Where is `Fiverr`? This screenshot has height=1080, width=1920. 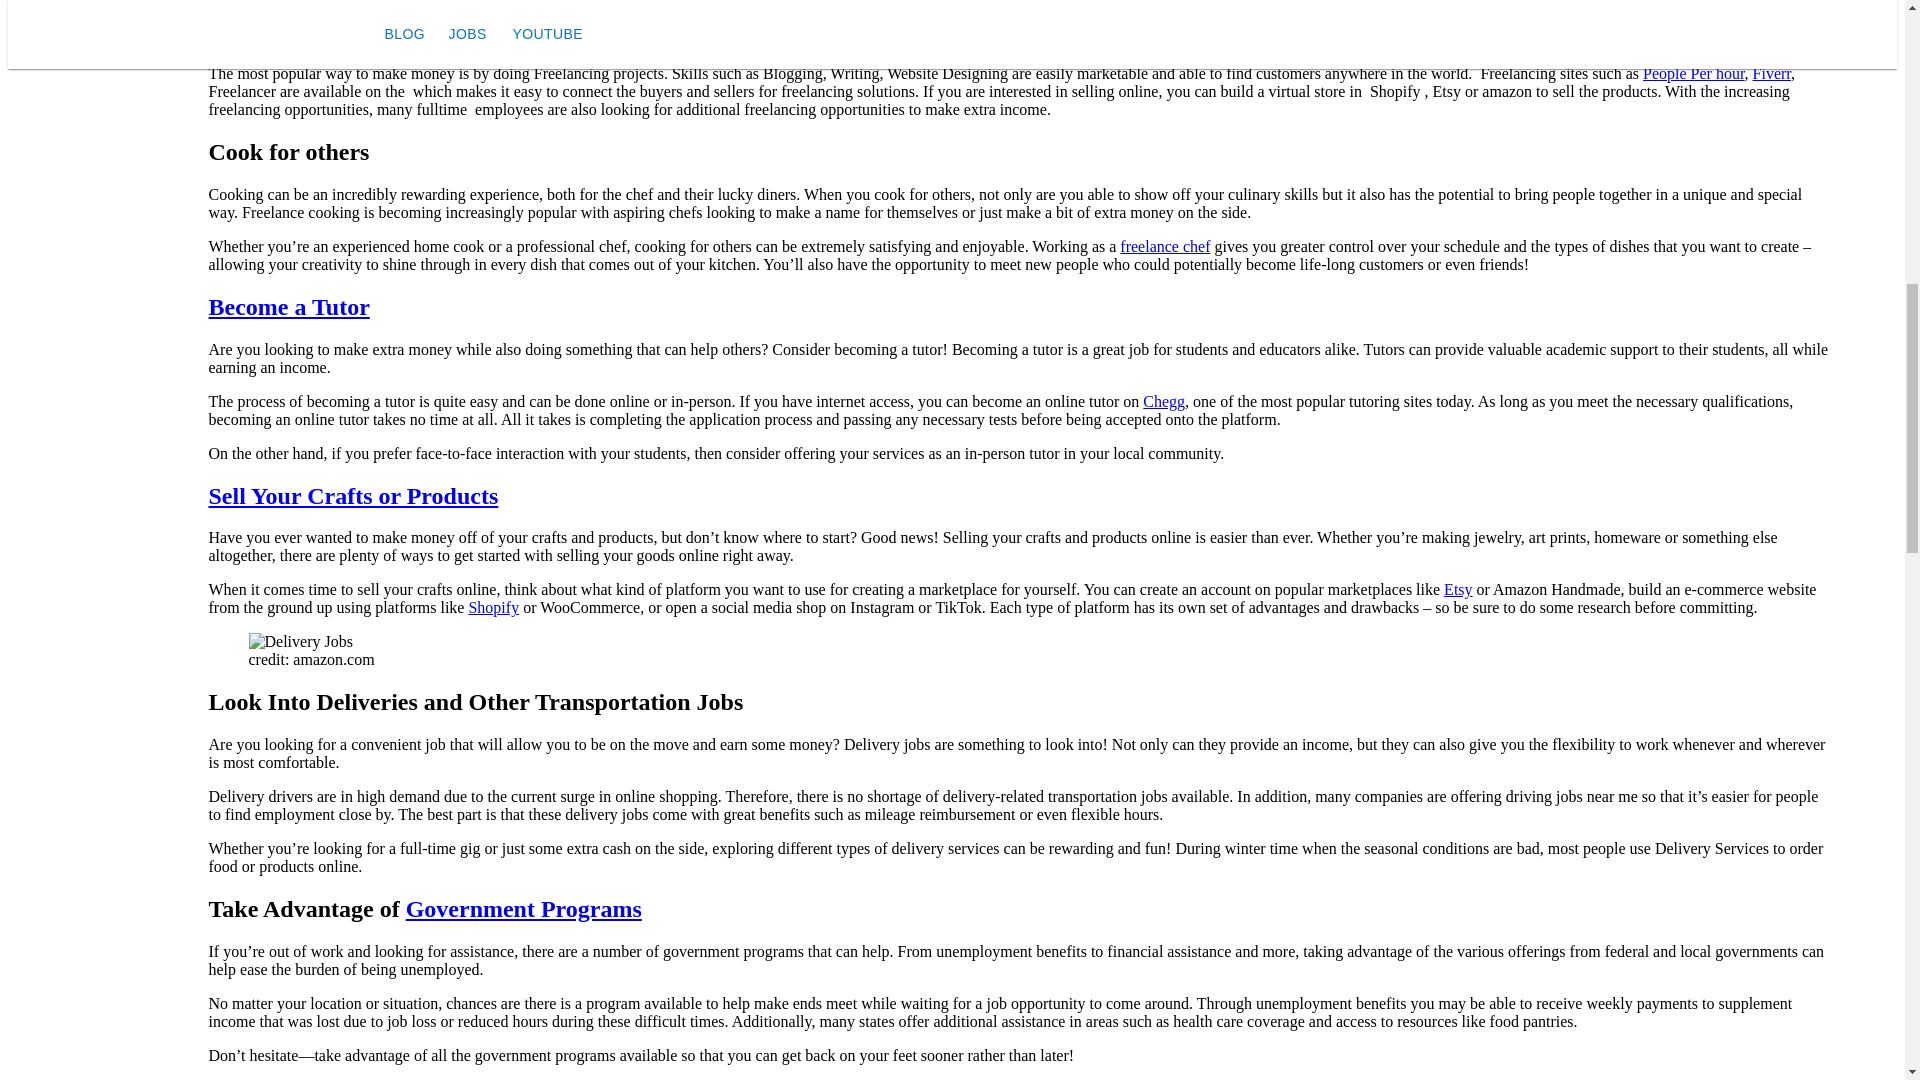 Fiverr is located at coordinates (1772, 73).